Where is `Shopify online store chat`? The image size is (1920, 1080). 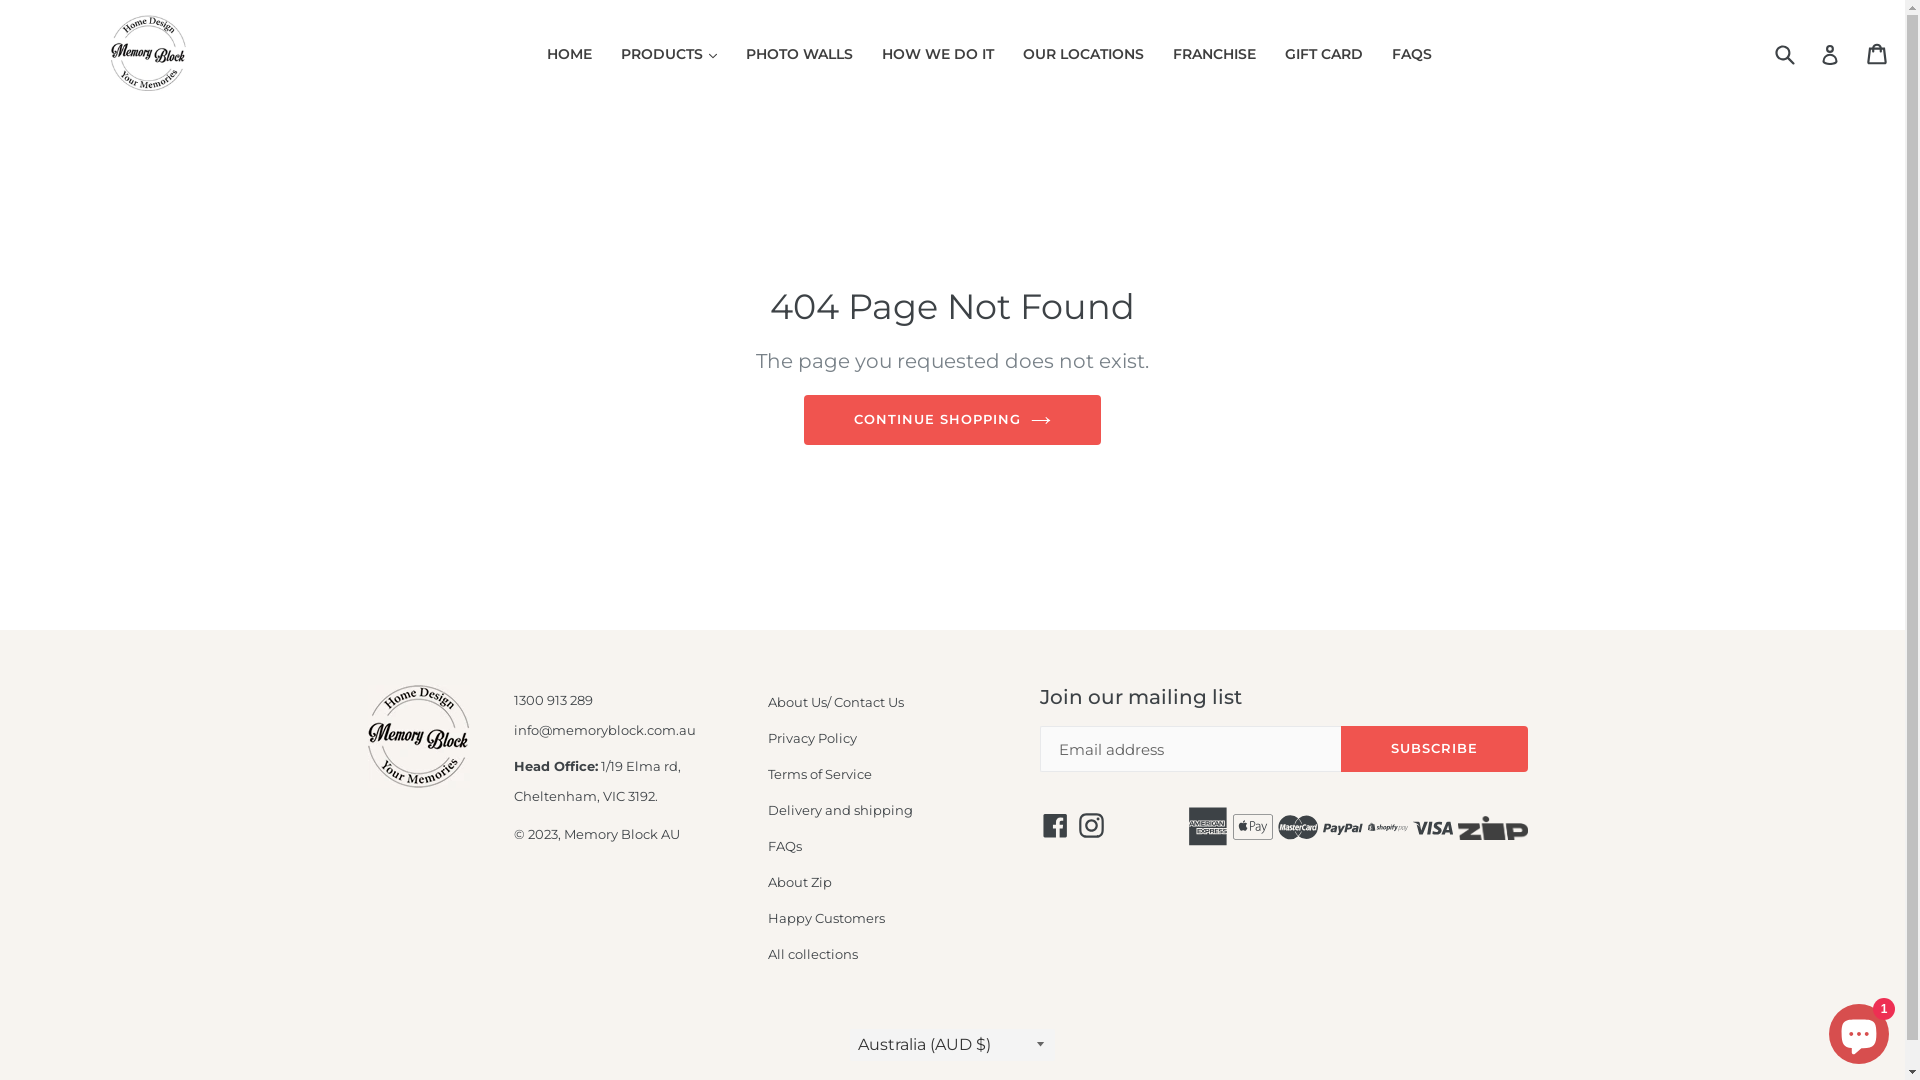
Shopify online store chat is located at coordinates (1859, 1030).